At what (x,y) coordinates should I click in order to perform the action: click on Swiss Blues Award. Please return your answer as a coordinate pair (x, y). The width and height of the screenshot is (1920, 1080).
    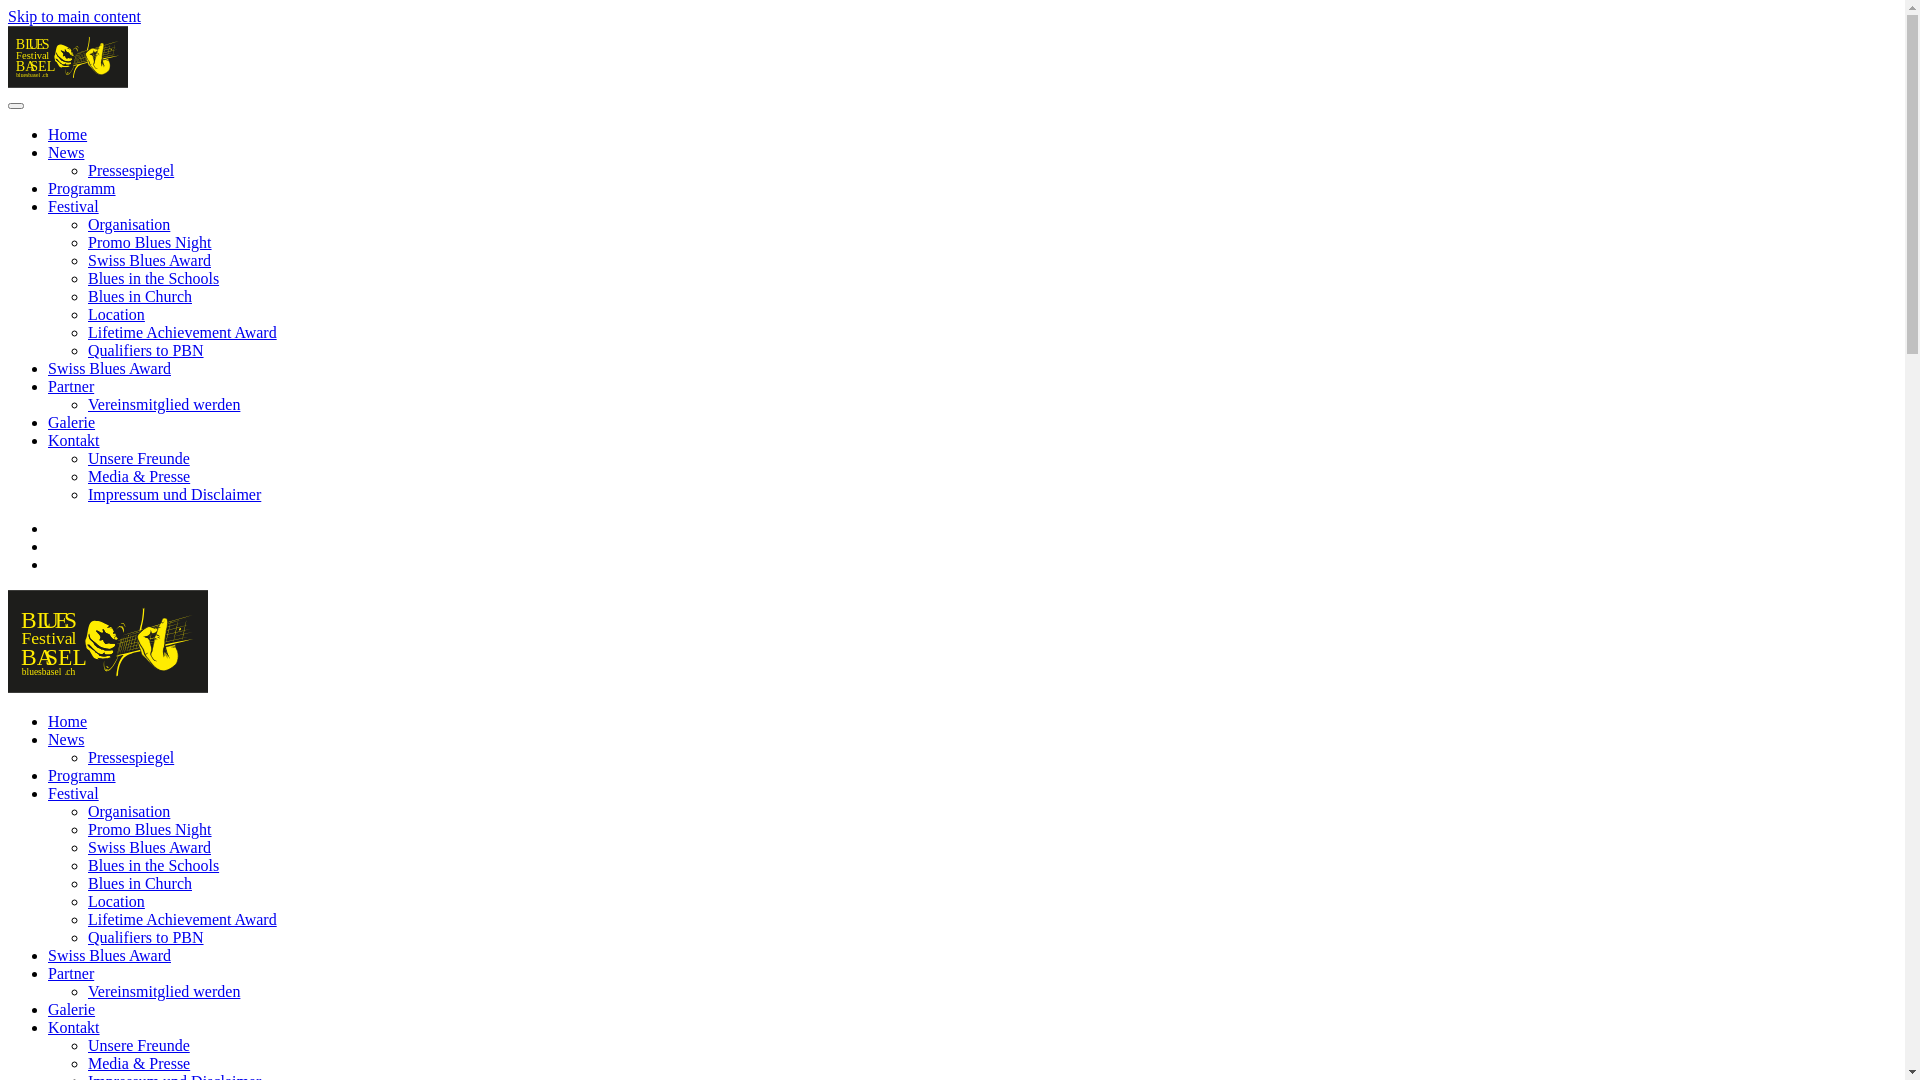
    Looking at the image, I should click on (110, 368).